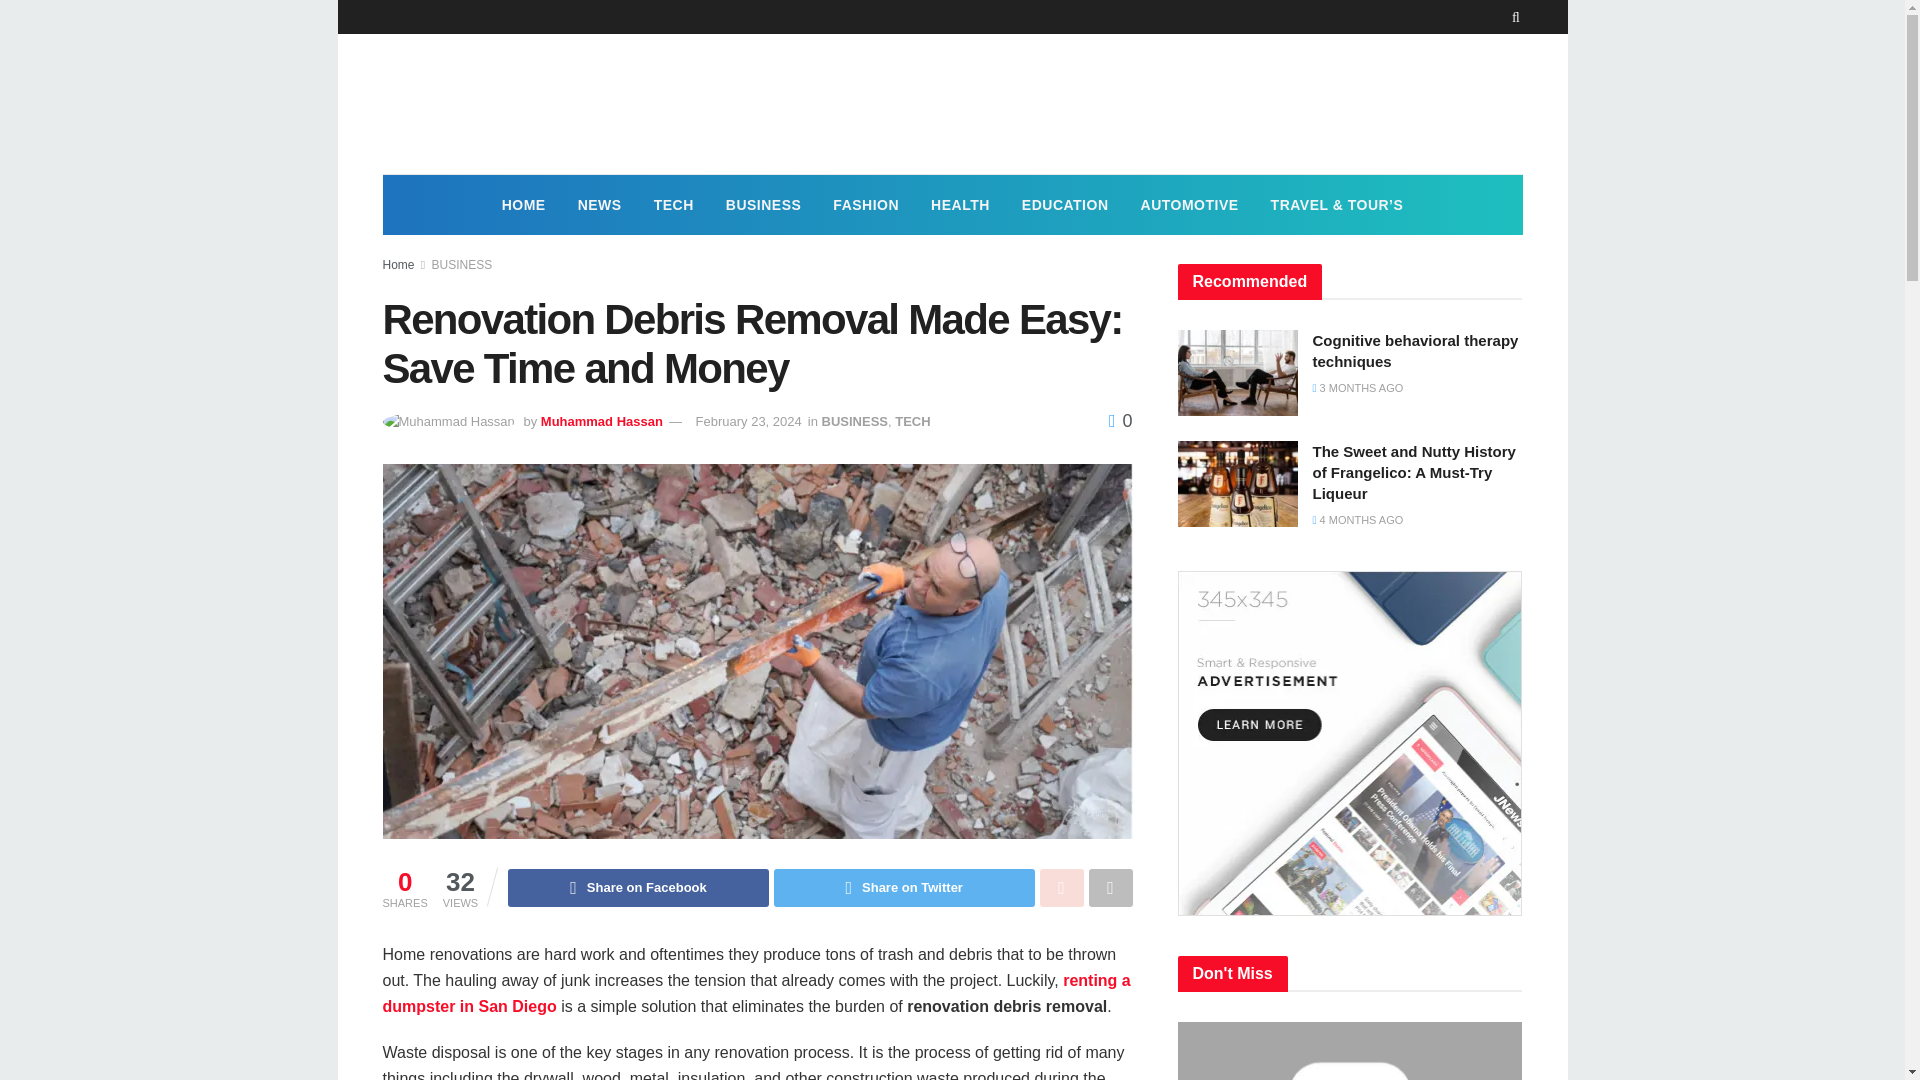 This screenshot has height=1080, width=1920. Describe the element at coordinates (854, 420) in the screenshot. I see `BUSINESS` at that location.